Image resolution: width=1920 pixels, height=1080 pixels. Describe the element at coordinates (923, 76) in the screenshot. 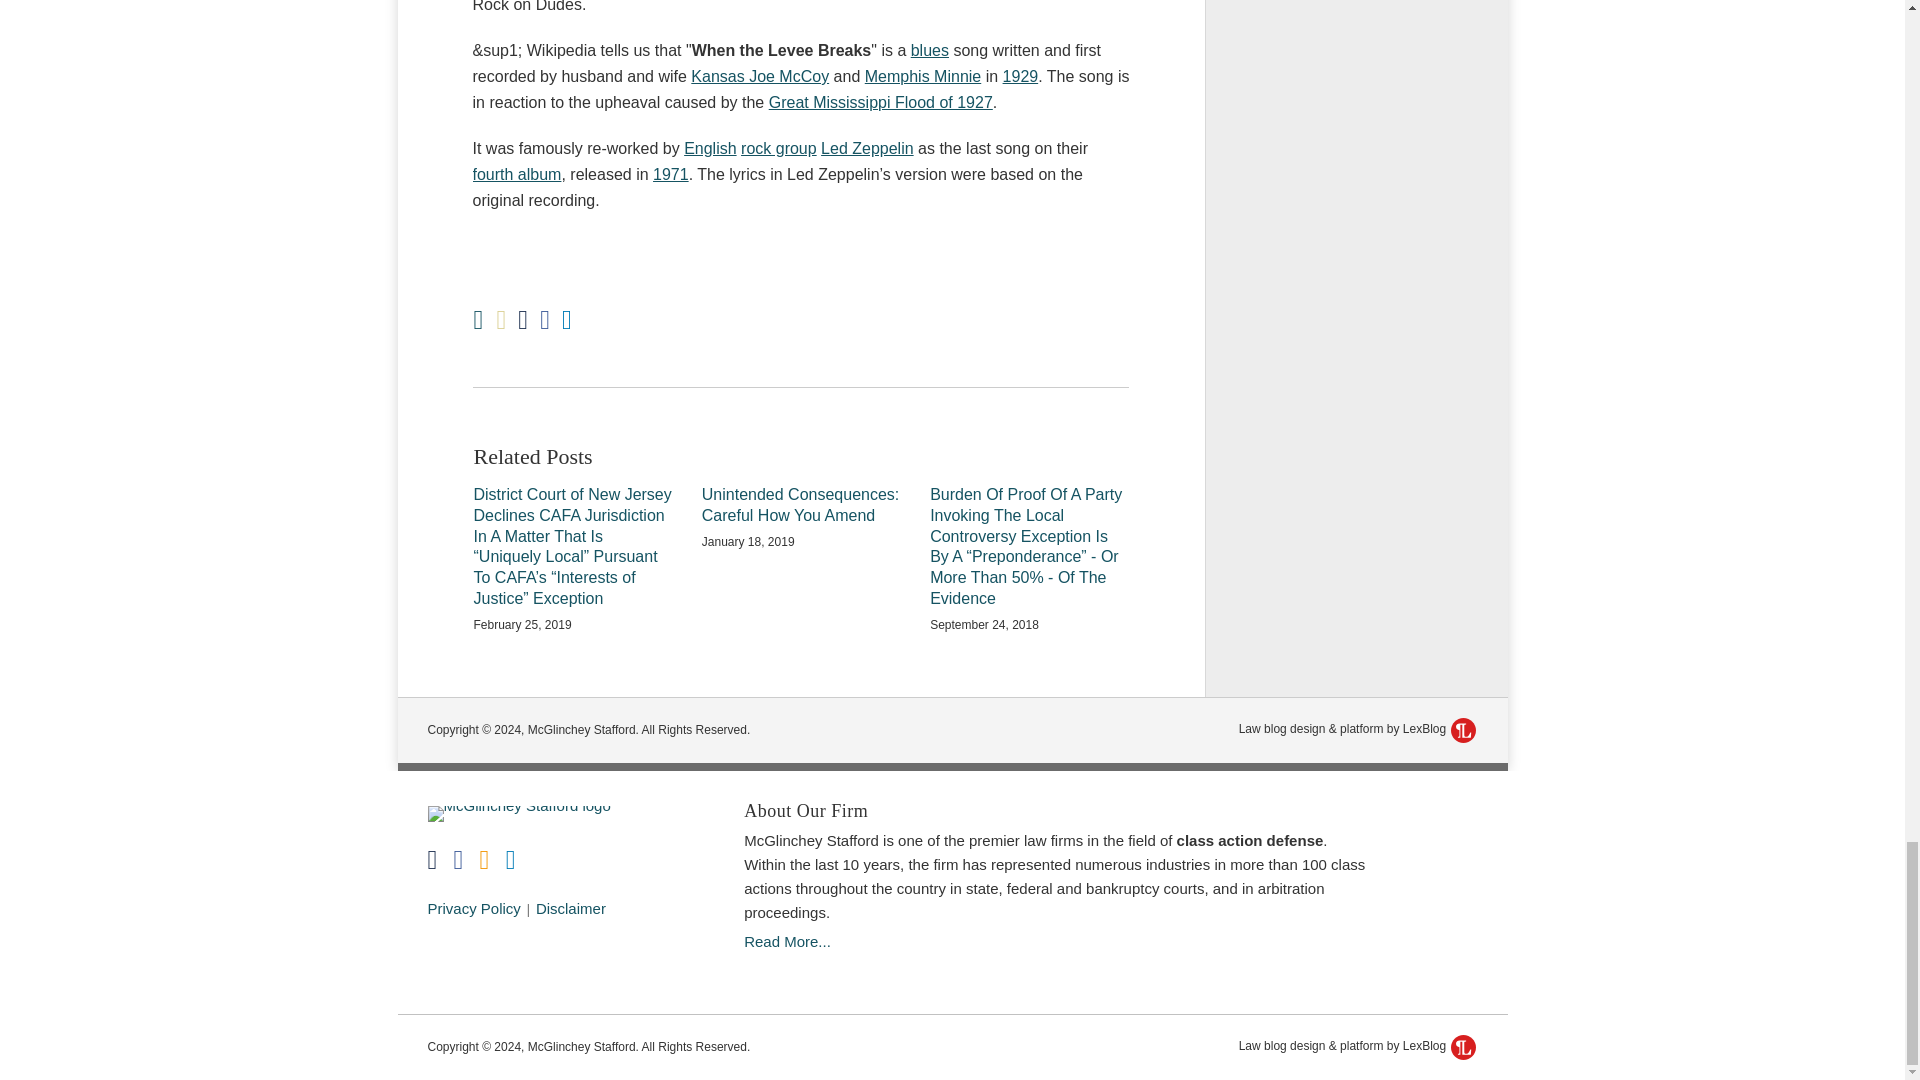

I see `Memphis Minnie` at that location.